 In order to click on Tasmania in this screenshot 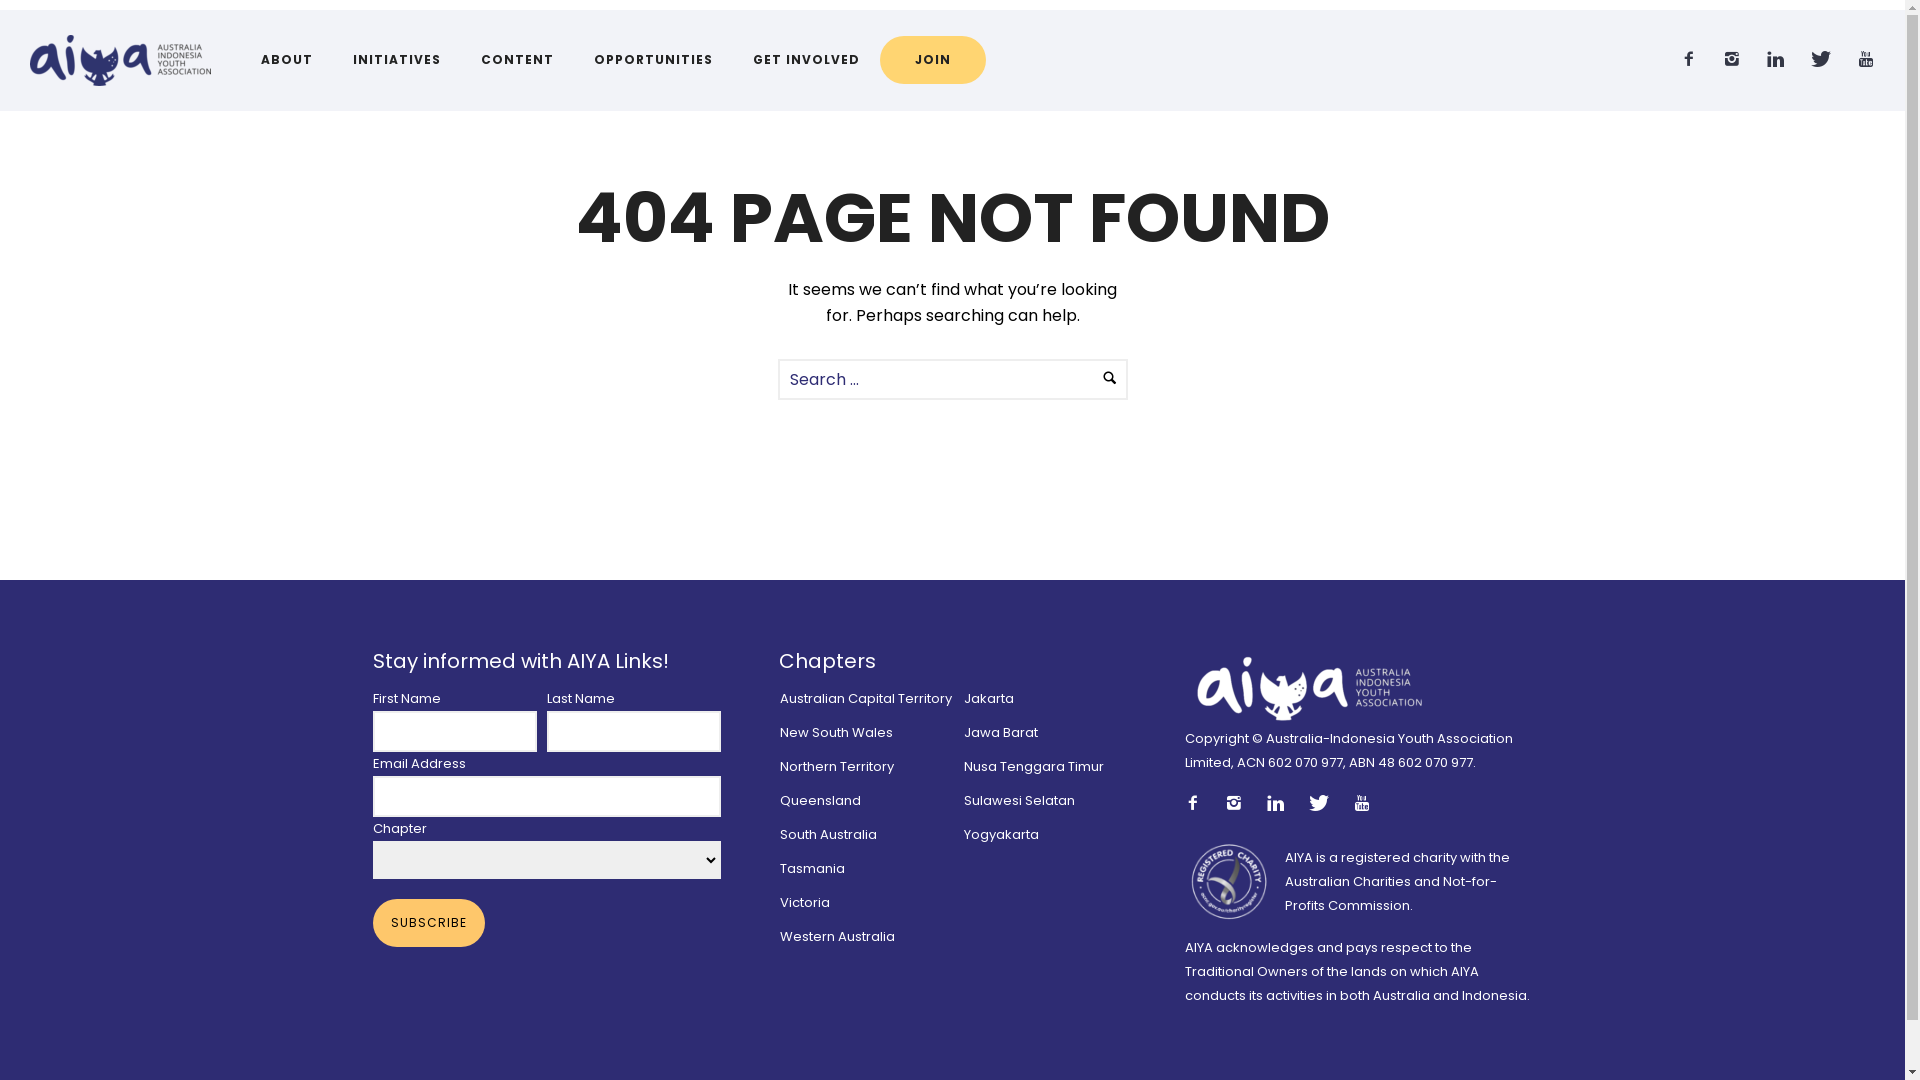, I will do `click(812, 868)`.